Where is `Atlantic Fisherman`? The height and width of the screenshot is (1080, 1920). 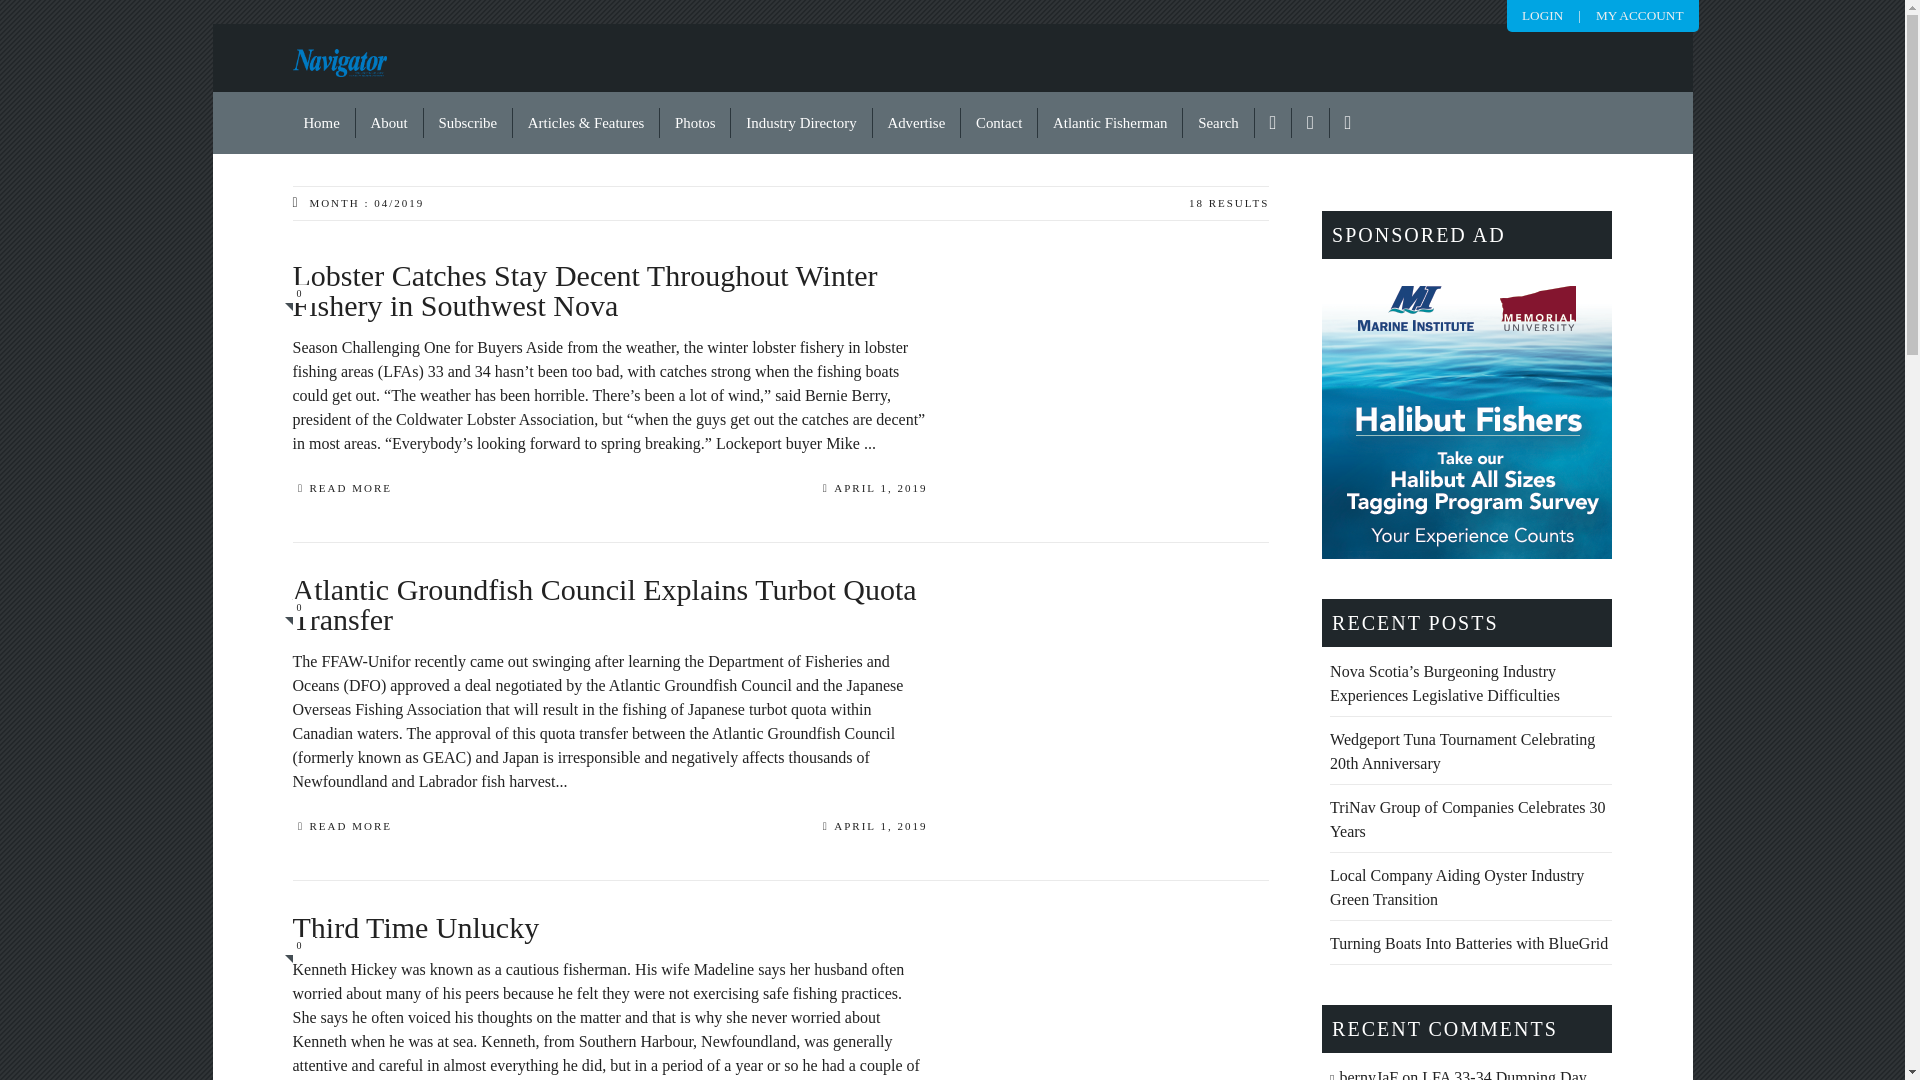
Atlantic Fisherman is located at coordinates (1110, 123).